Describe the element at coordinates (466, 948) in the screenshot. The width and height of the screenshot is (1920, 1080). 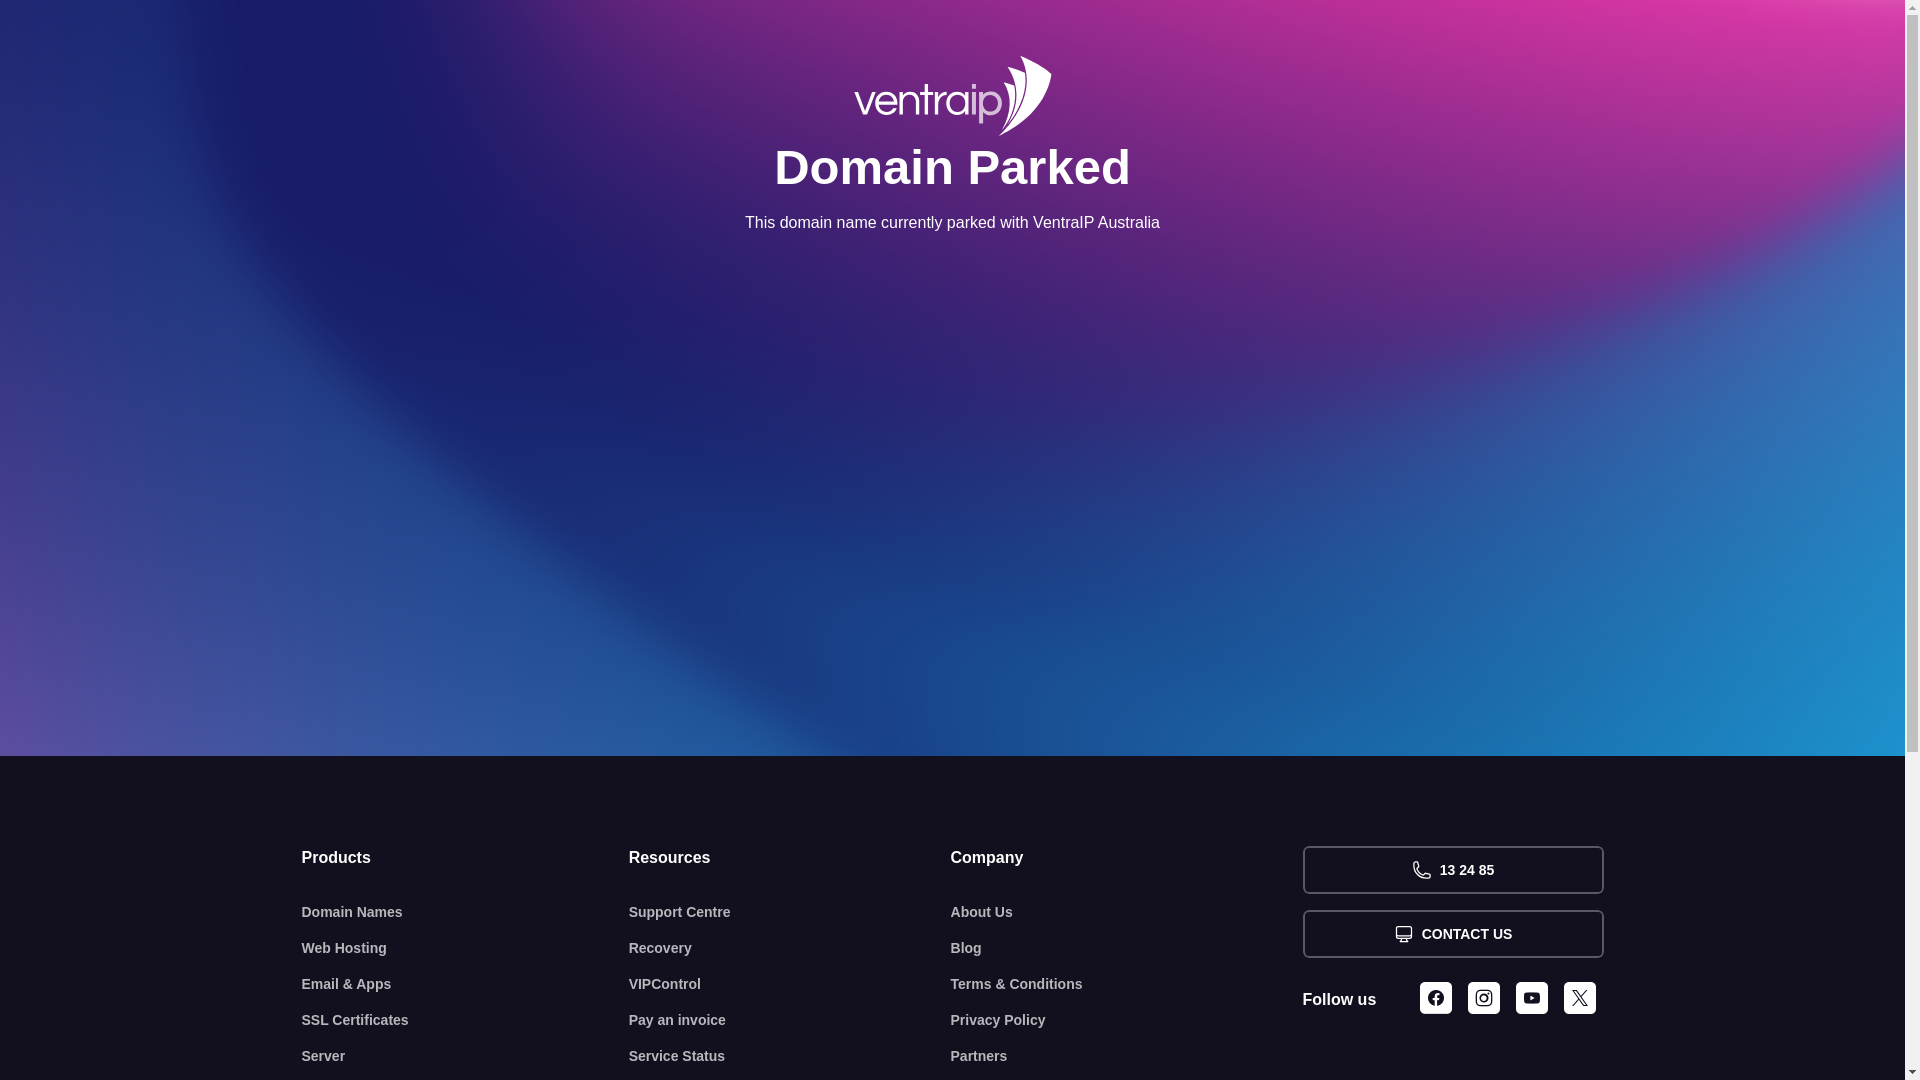
I see `Web Hosting` at that location.